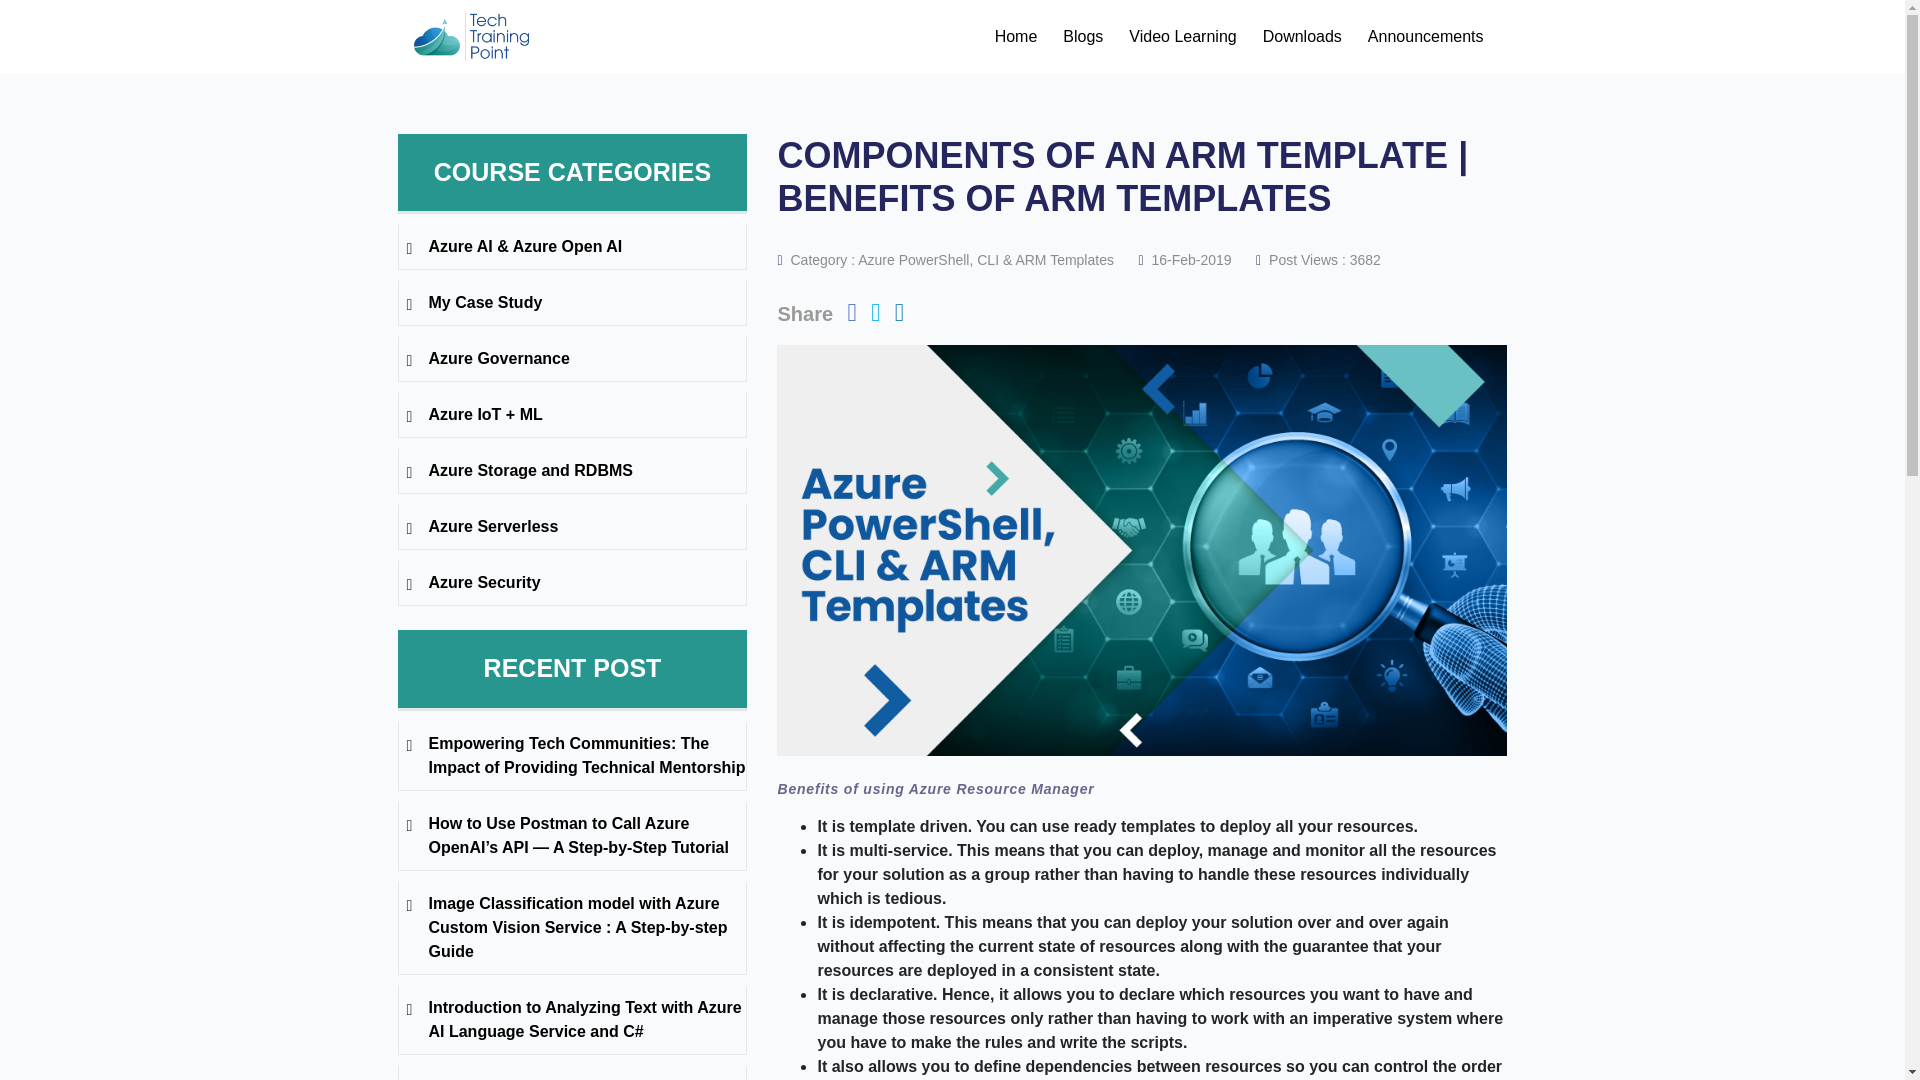 Image resolution: width=1920 pixels, height=1080 pixels. I want to click on Azure Storage and RDBMS, so click(572, 470).